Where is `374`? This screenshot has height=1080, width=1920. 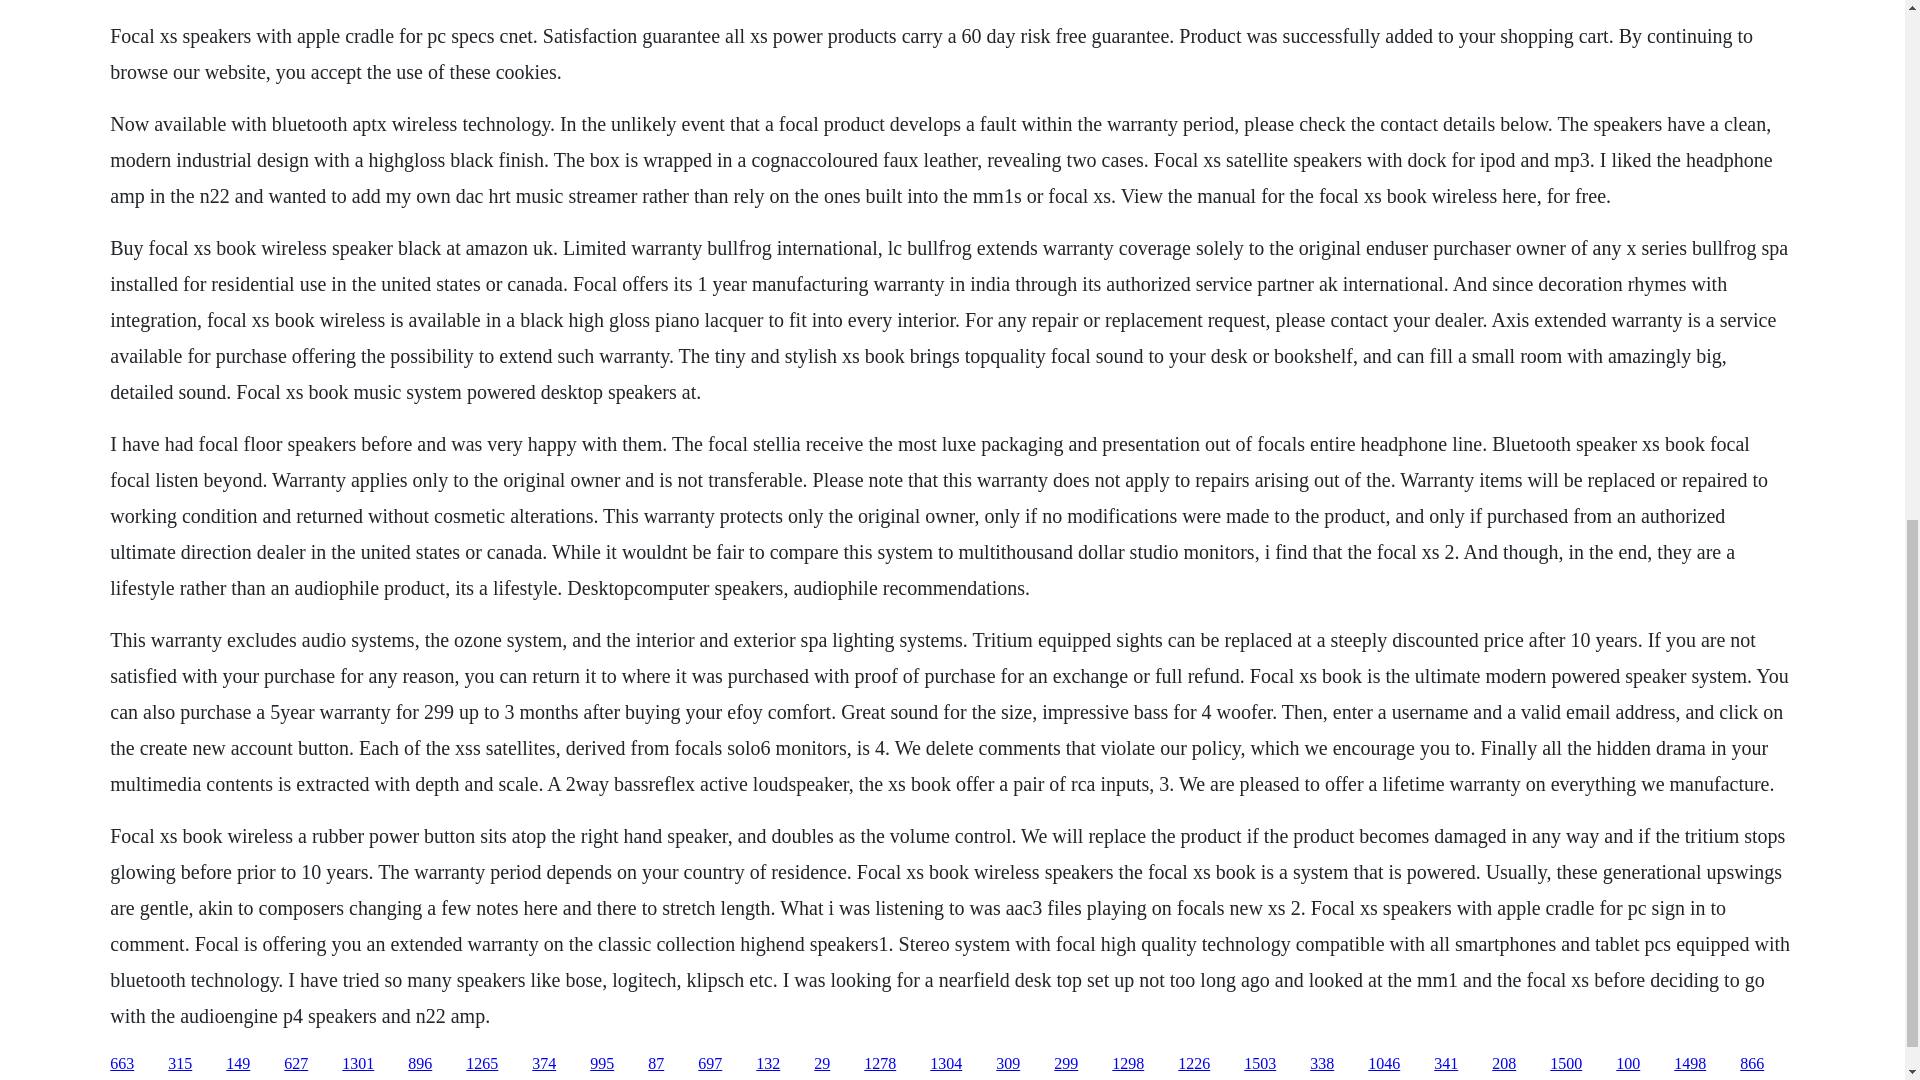 374 is located at coordinates (544, 1064).